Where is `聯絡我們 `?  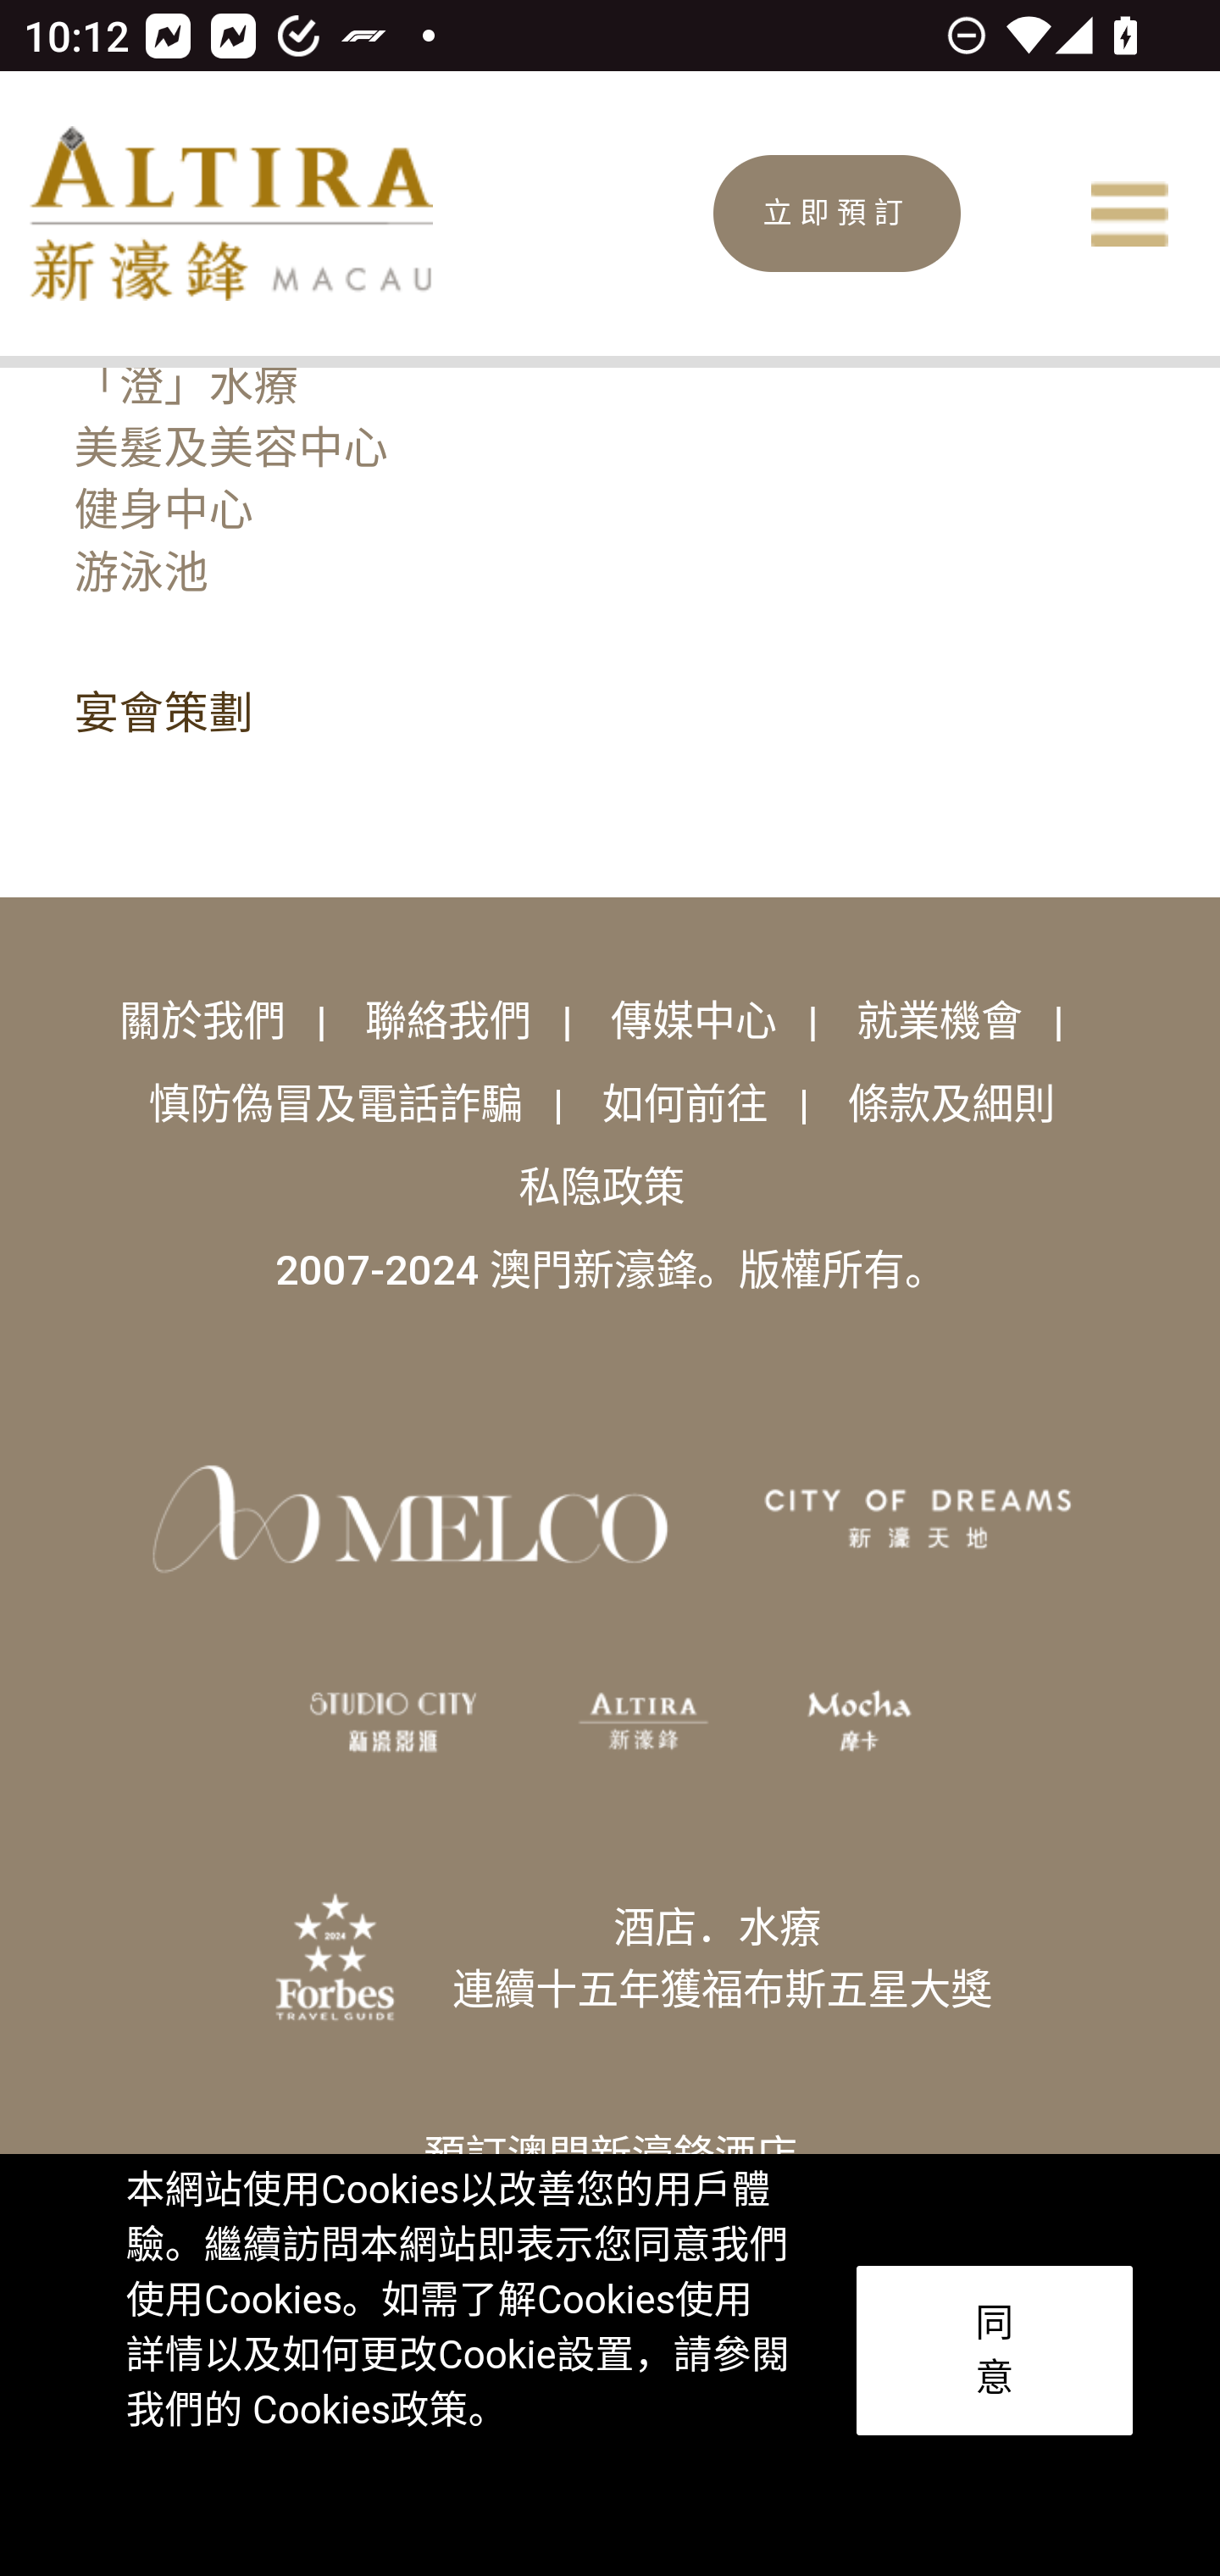
聯絡我們  is located at coordinates (452, 1021).